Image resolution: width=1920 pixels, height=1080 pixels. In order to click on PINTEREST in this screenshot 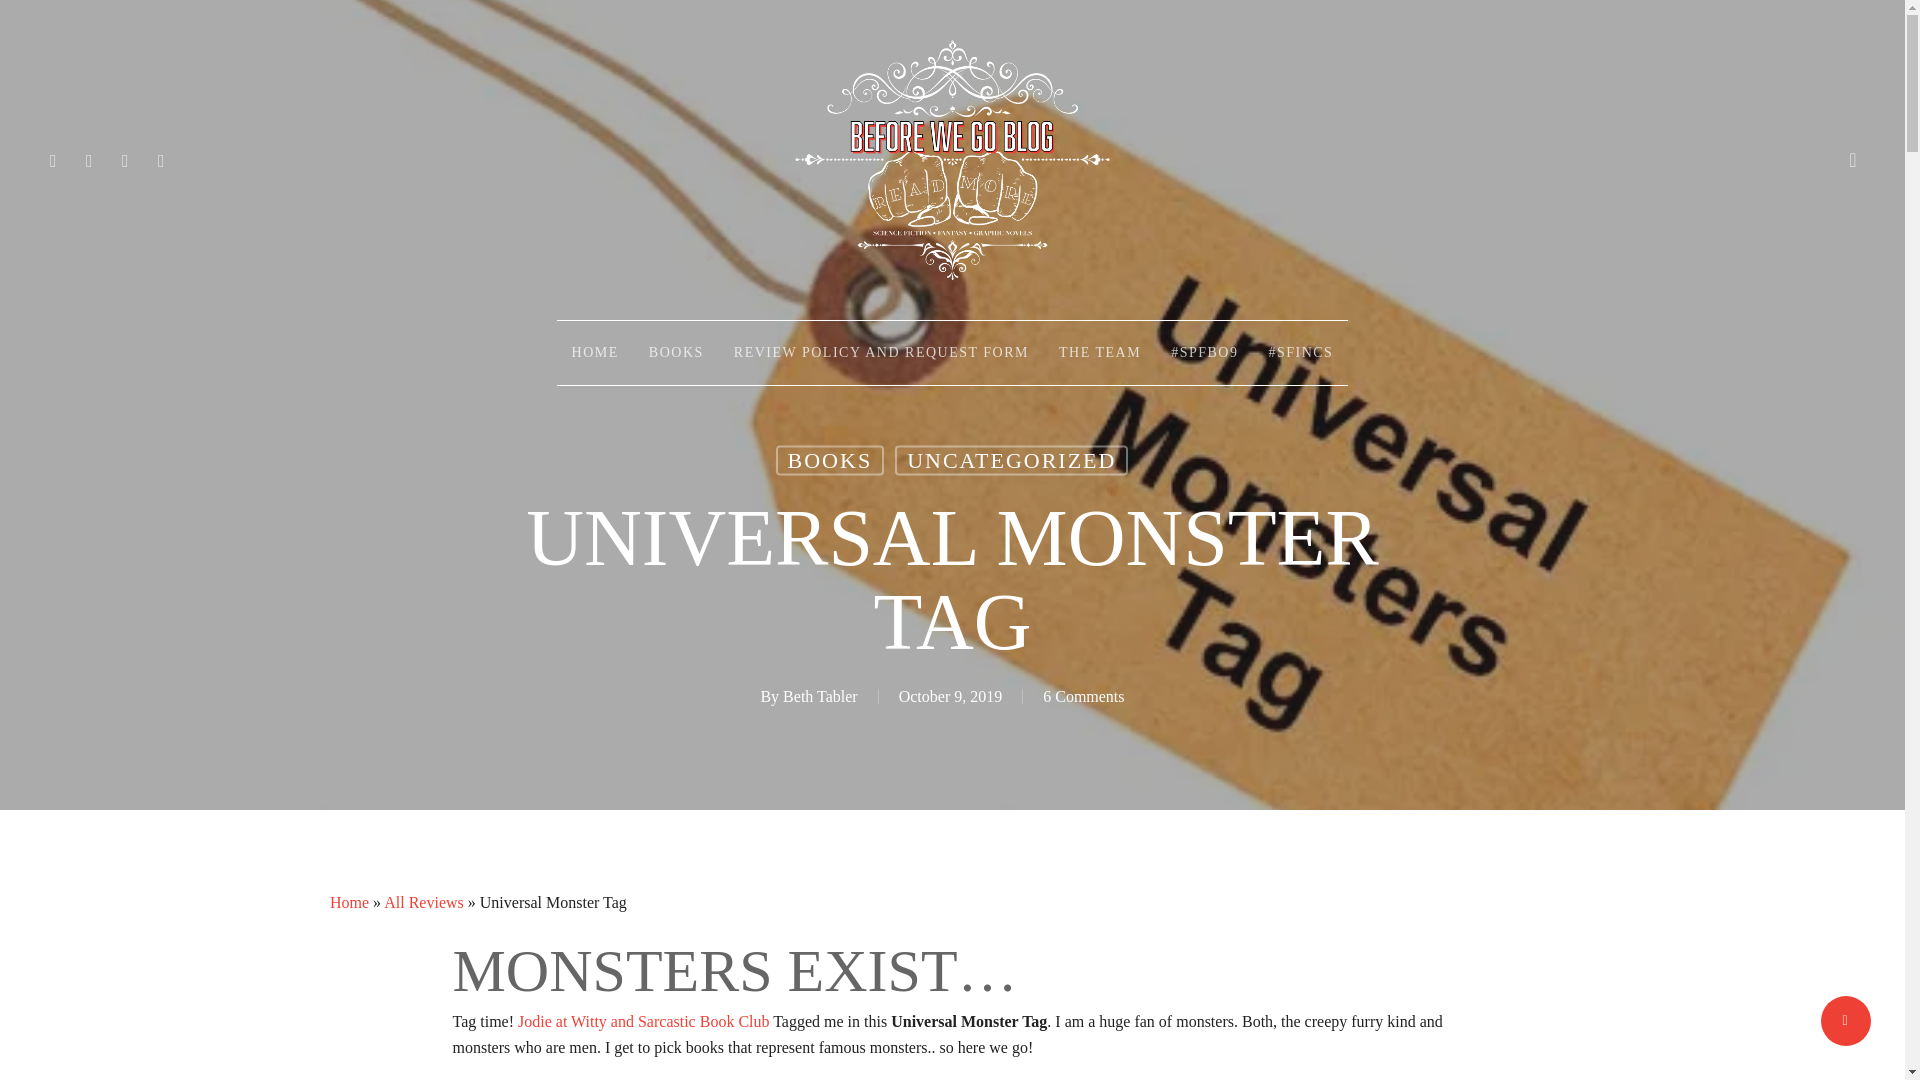, I will do `click(126, 160)`.